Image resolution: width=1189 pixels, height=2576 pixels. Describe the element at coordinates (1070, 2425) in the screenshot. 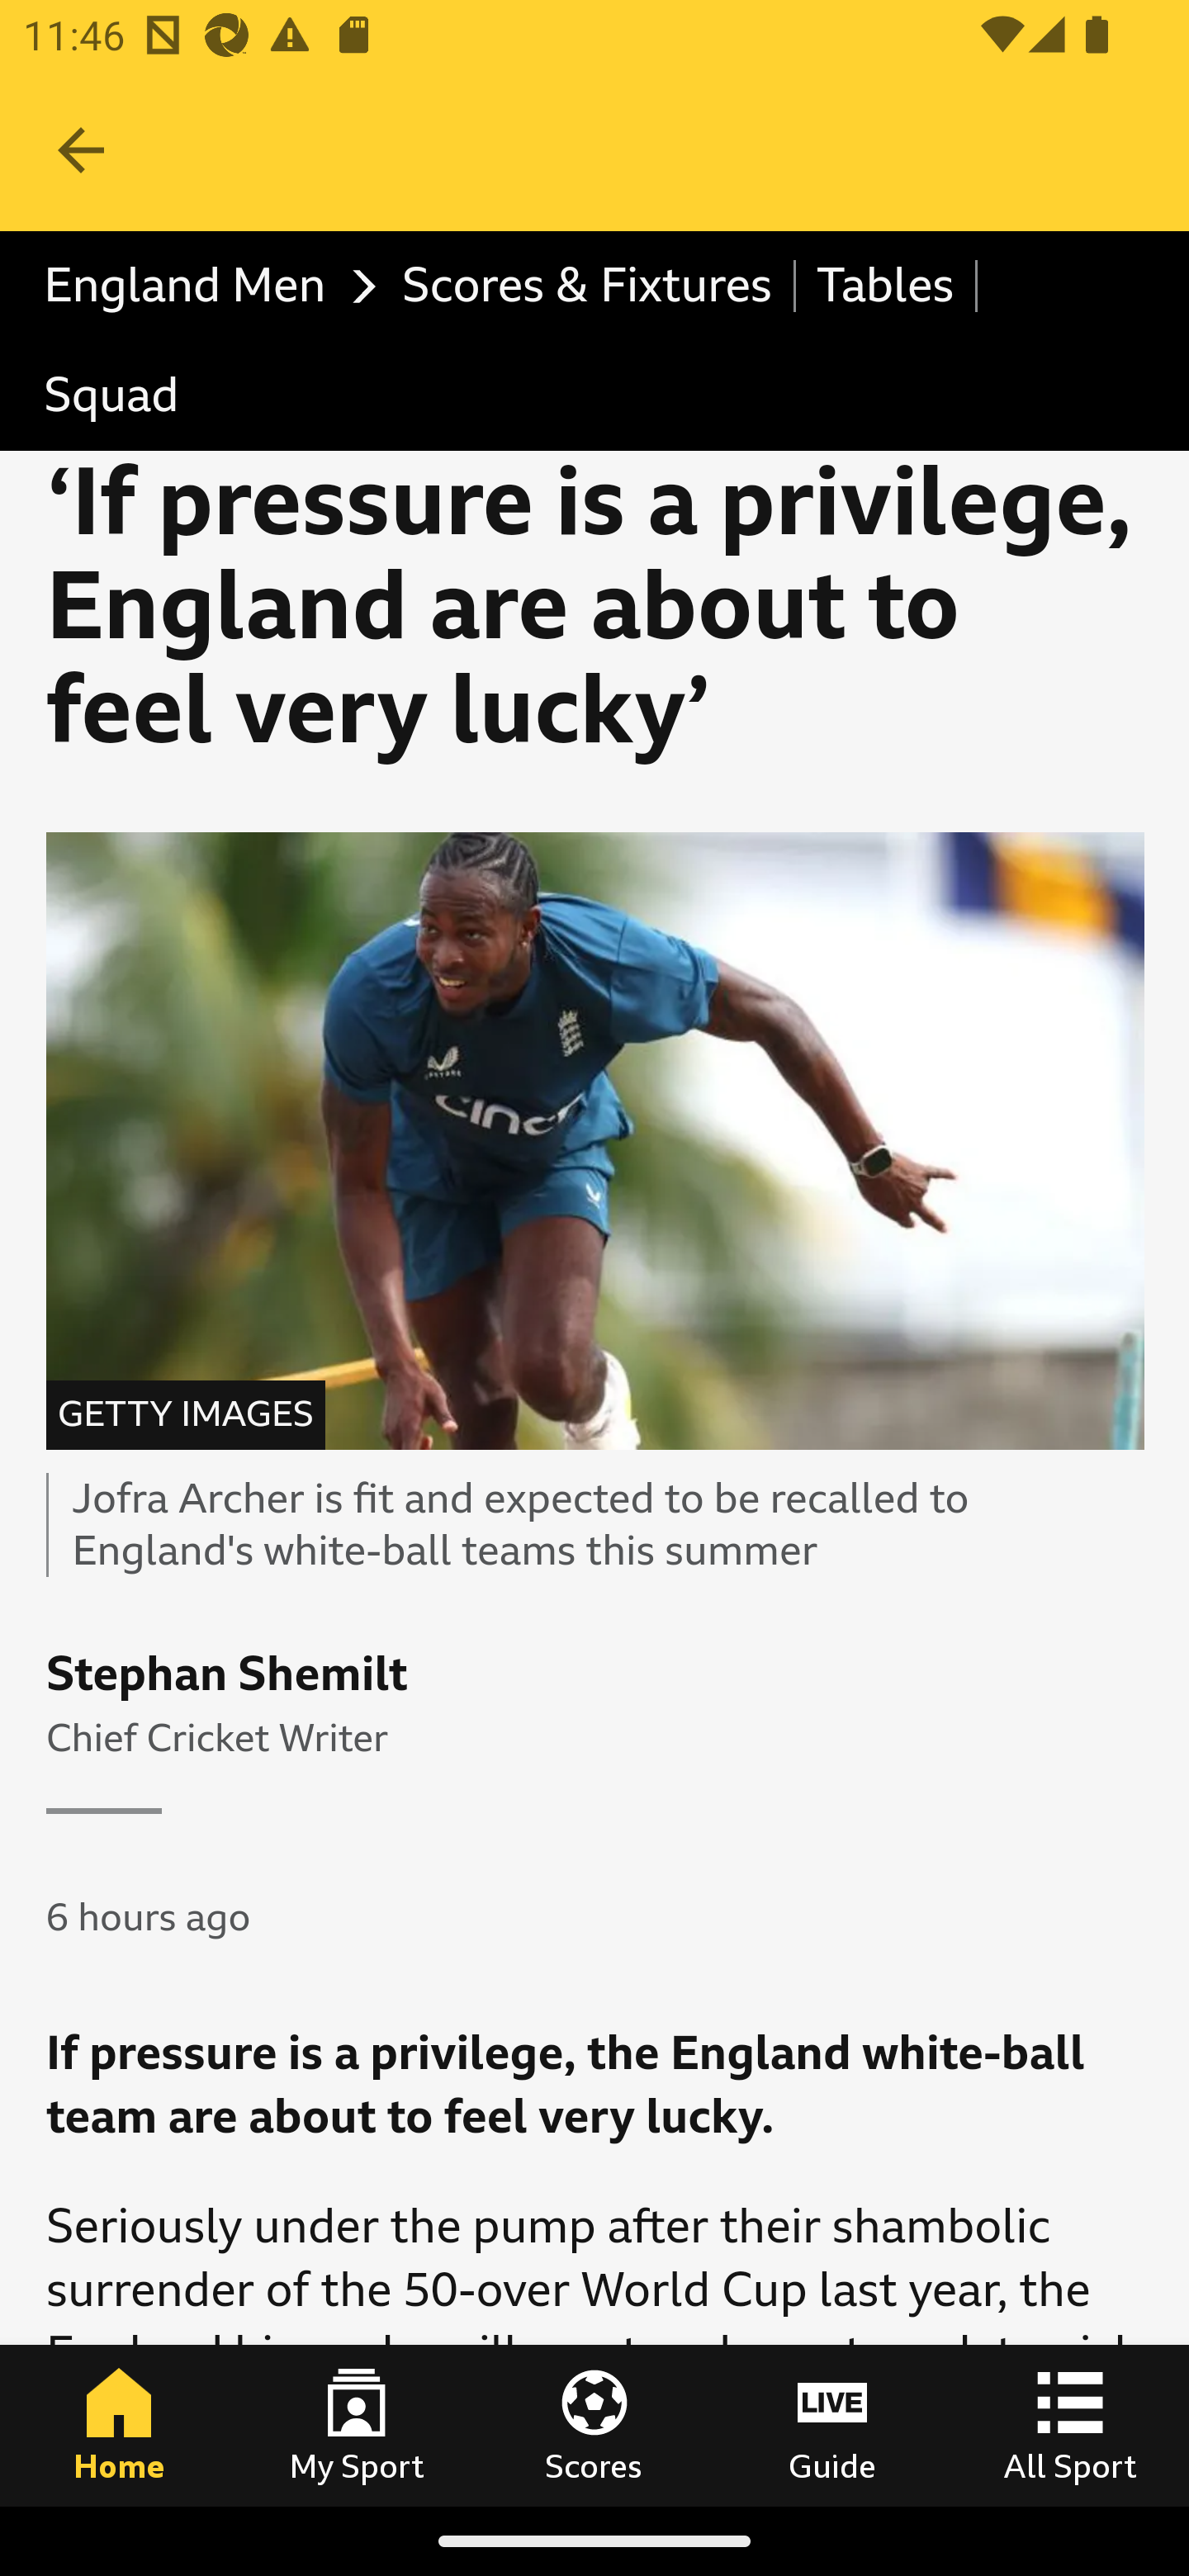

I see `All Sport` at that location.